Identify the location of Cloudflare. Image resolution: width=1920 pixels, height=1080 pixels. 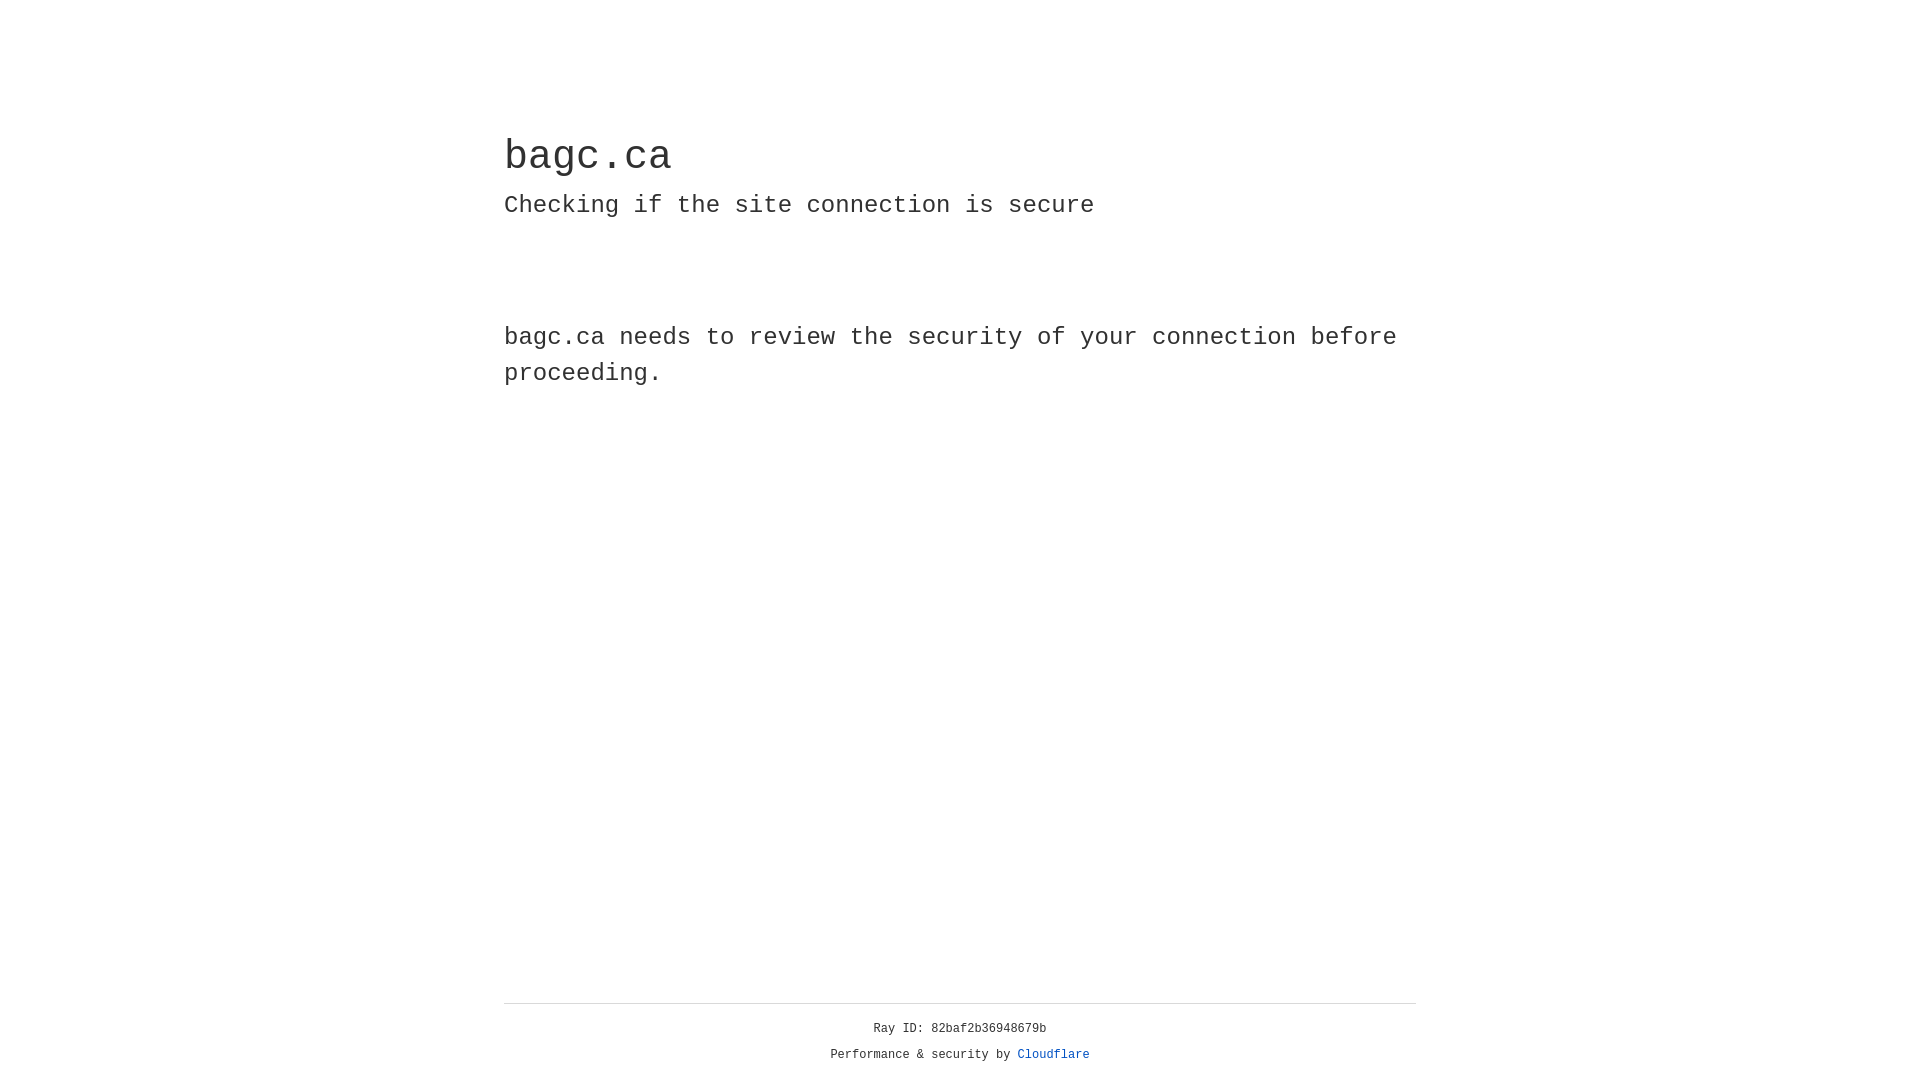
(1054, 1055).